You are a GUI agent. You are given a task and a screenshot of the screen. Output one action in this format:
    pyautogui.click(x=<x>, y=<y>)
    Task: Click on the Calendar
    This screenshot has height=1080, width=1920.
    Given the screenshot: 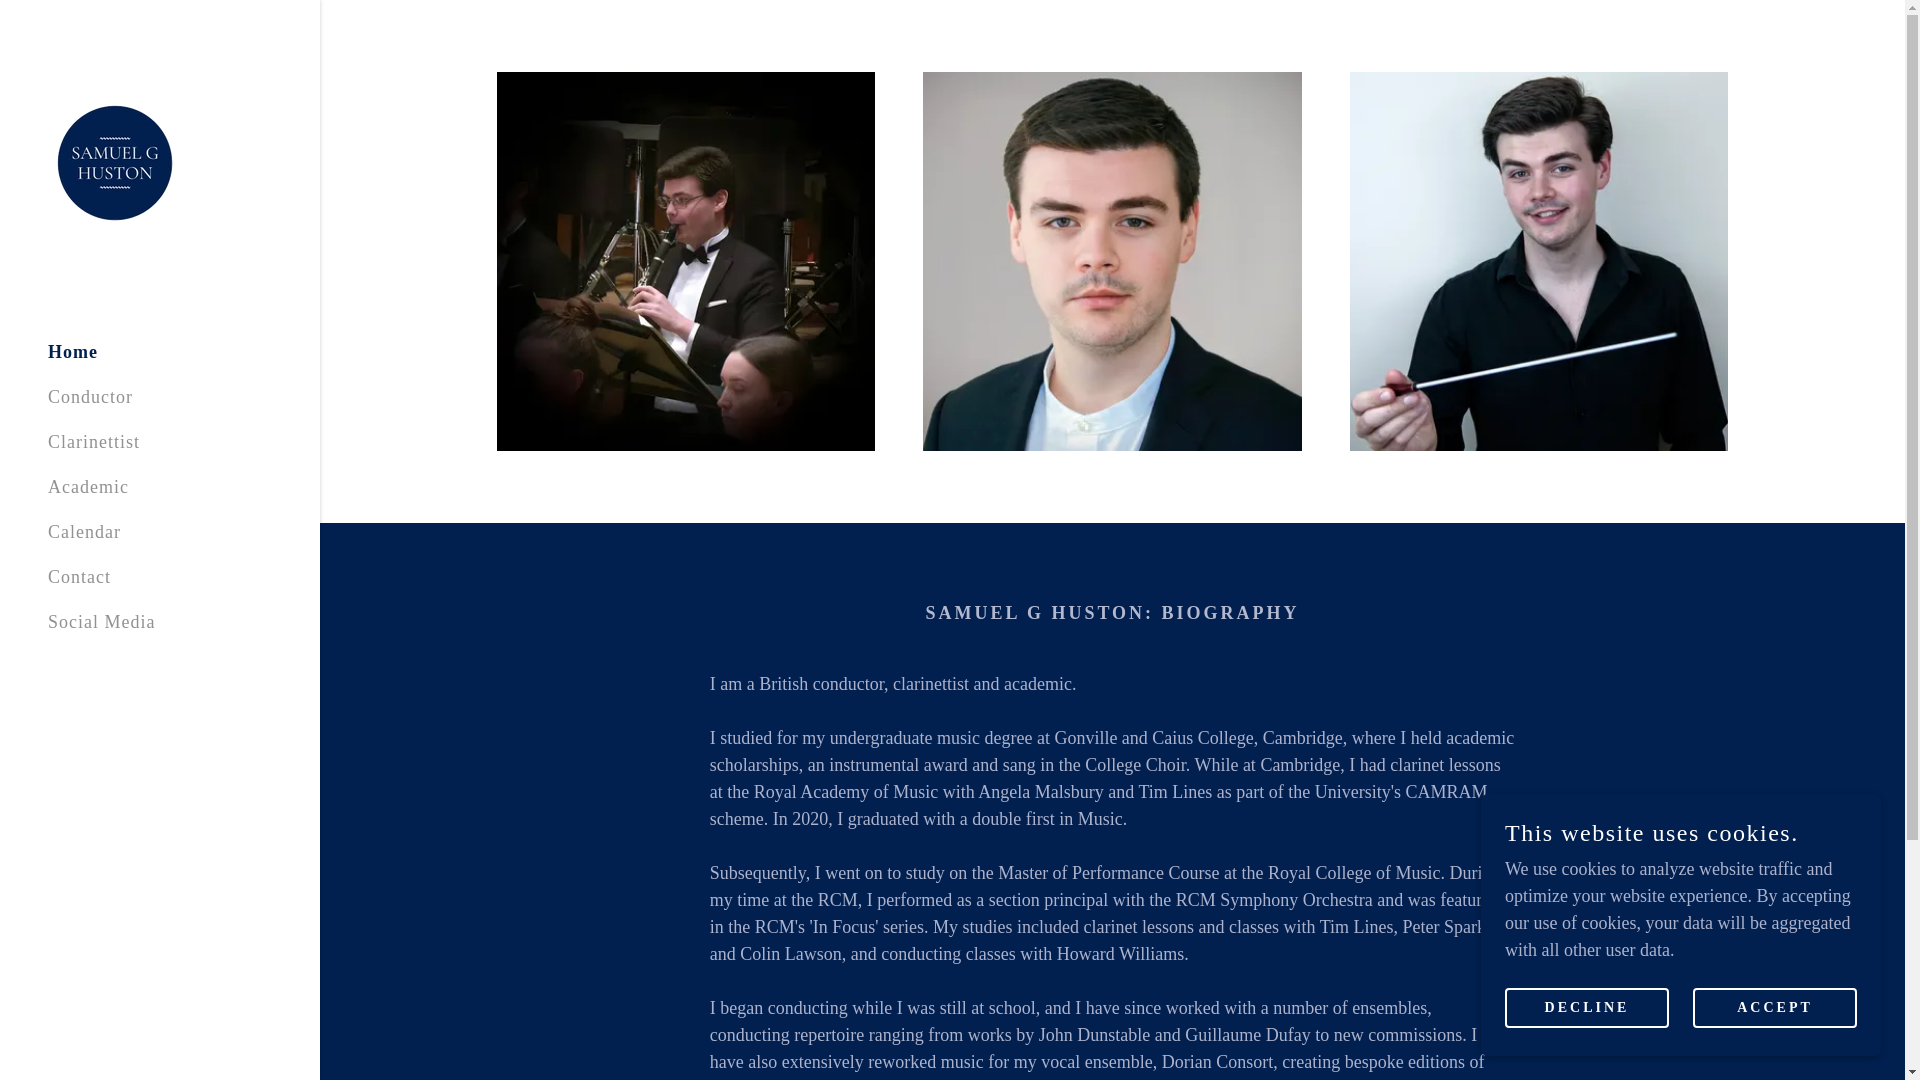 What is the action you would take?
    pyautogui.click(x=84, y=532)
    